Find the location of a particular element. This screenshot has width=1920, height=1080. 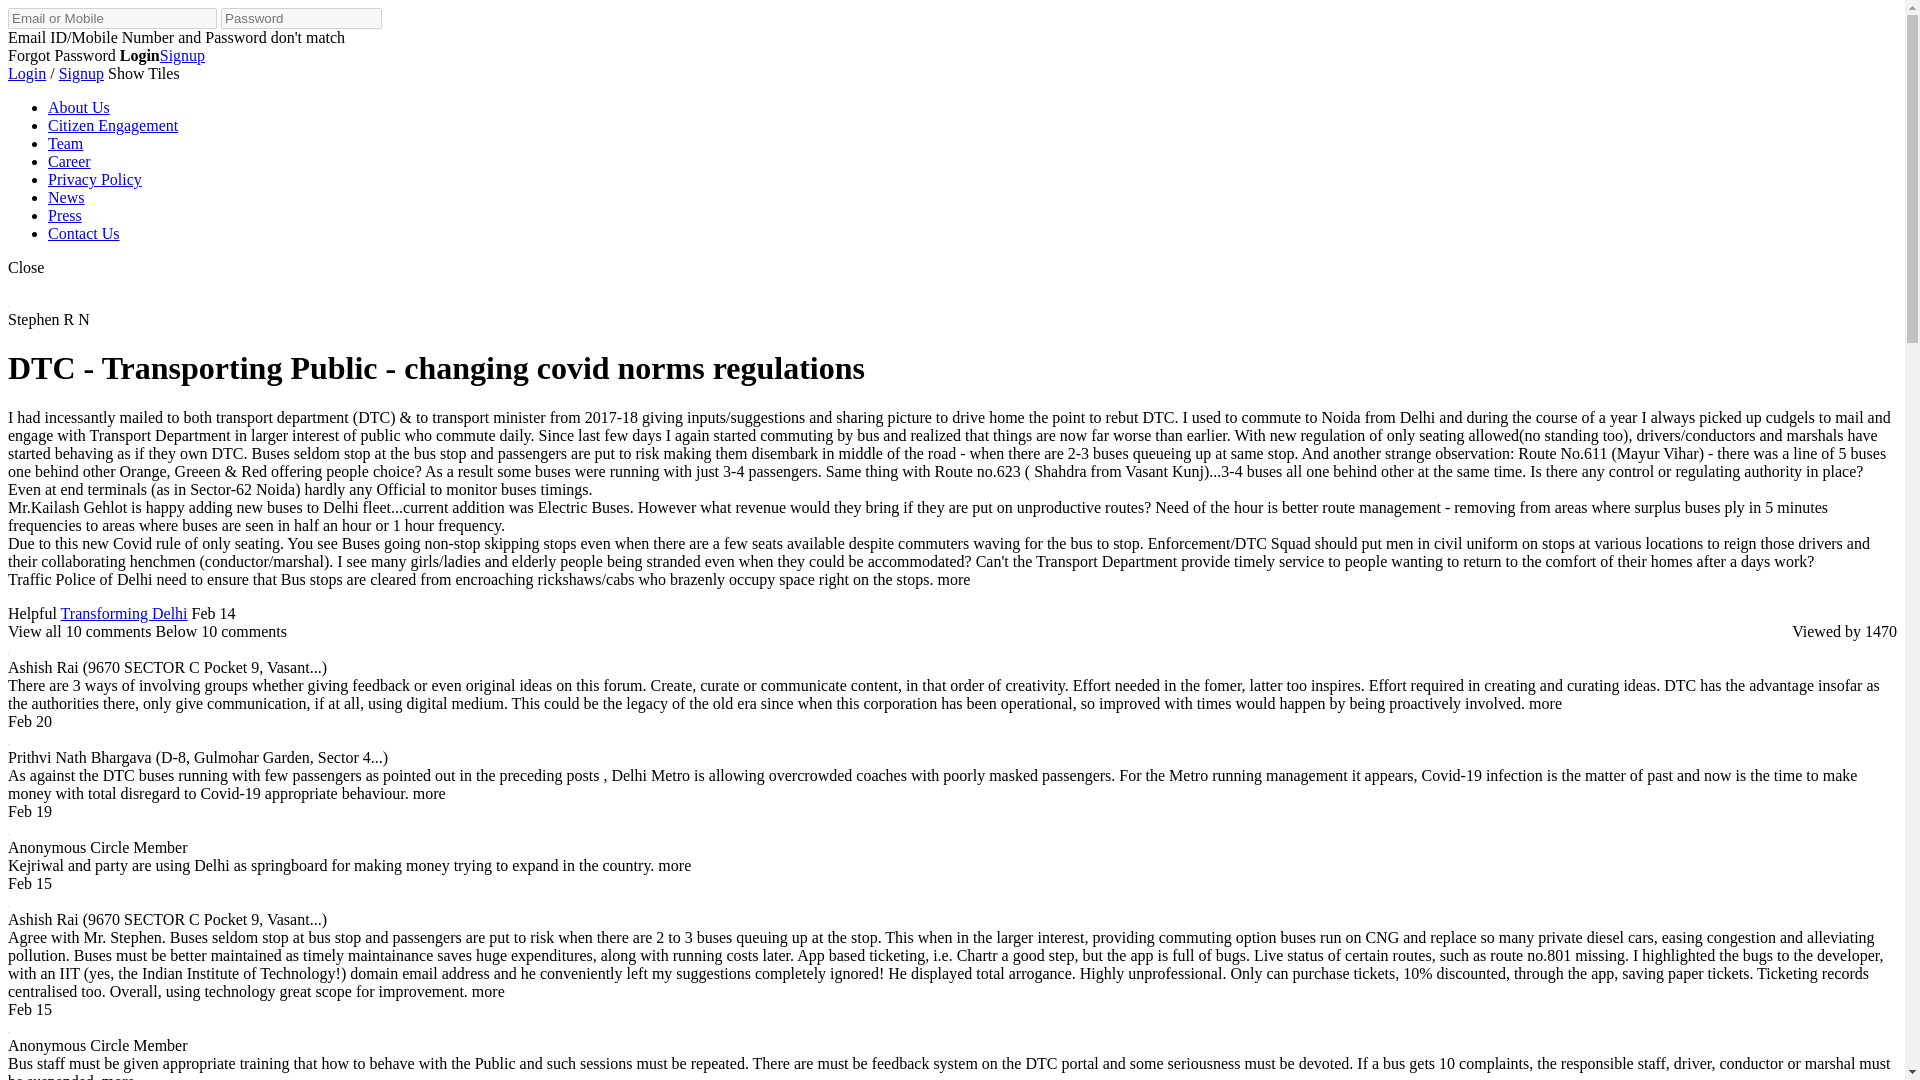

News is located at coordinates (66, 198).